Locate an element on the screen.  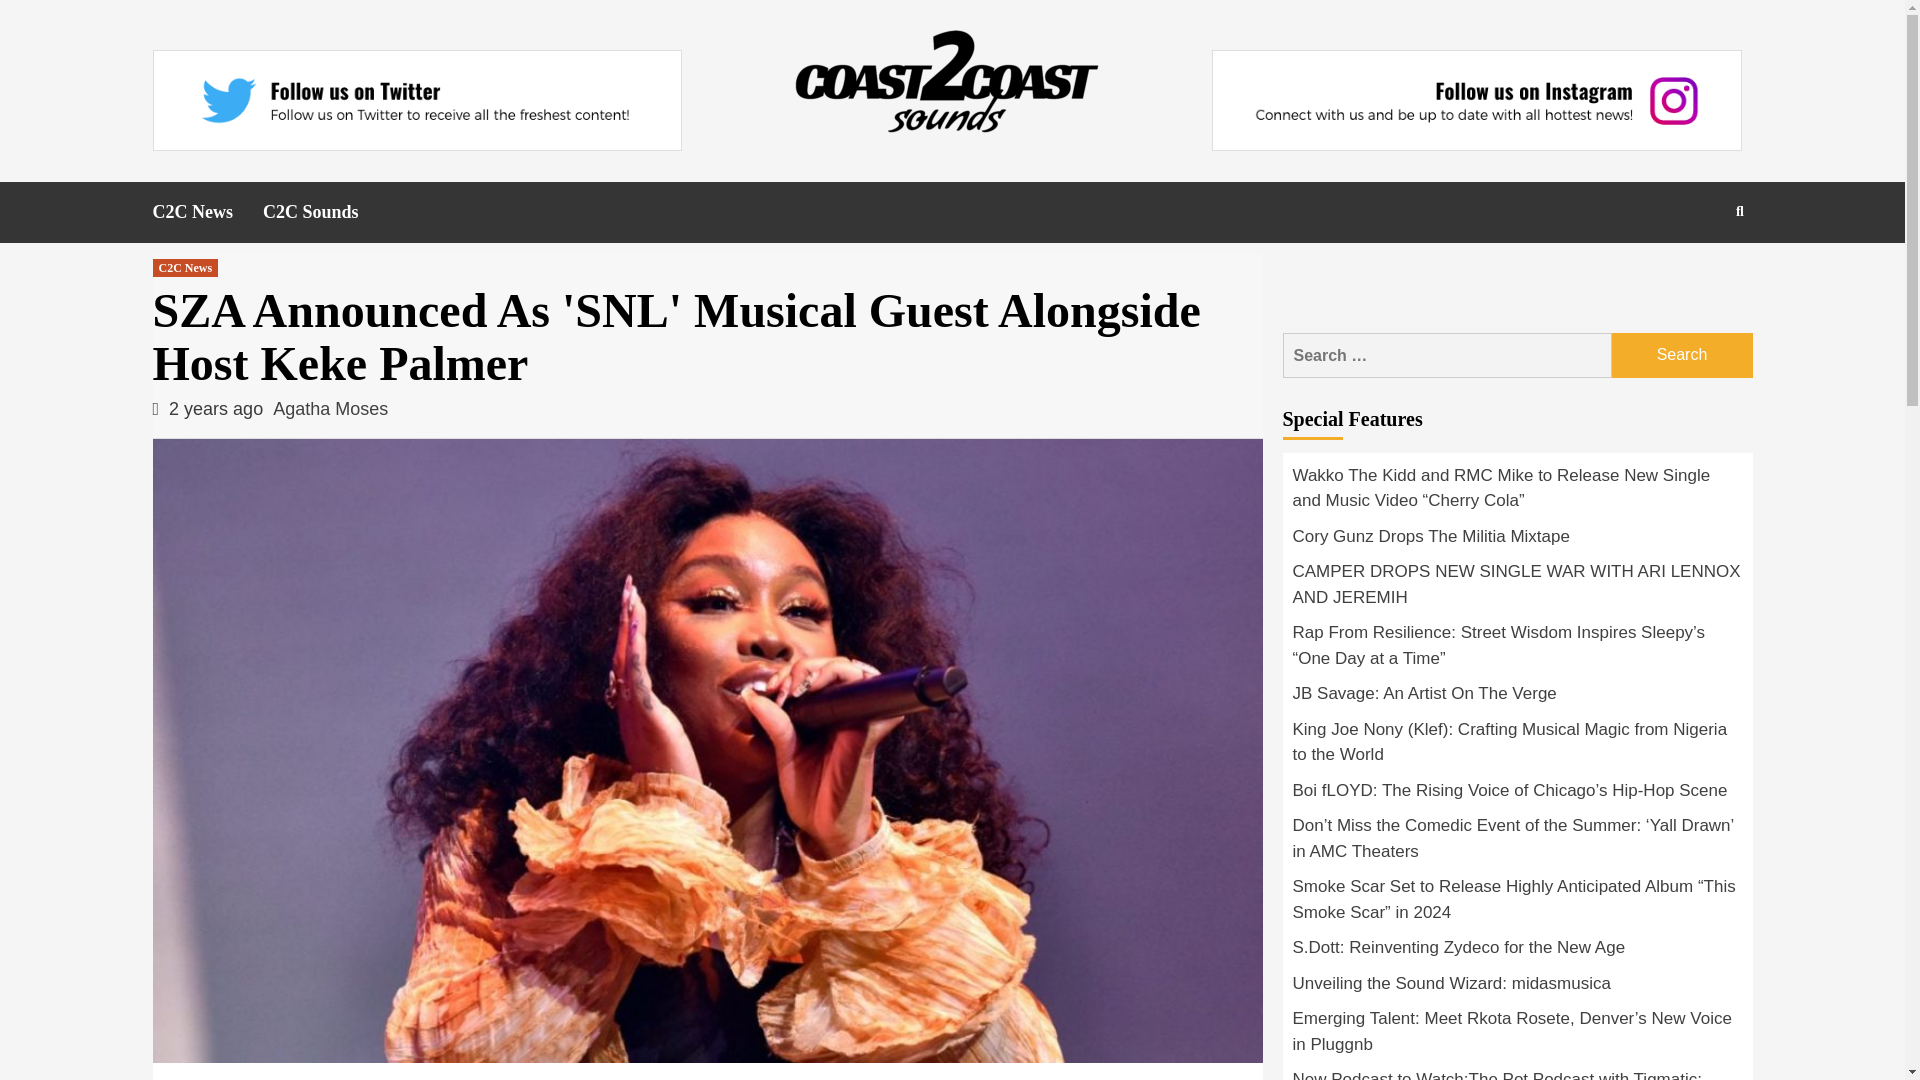
Search is located at coordinates (1693, 276).